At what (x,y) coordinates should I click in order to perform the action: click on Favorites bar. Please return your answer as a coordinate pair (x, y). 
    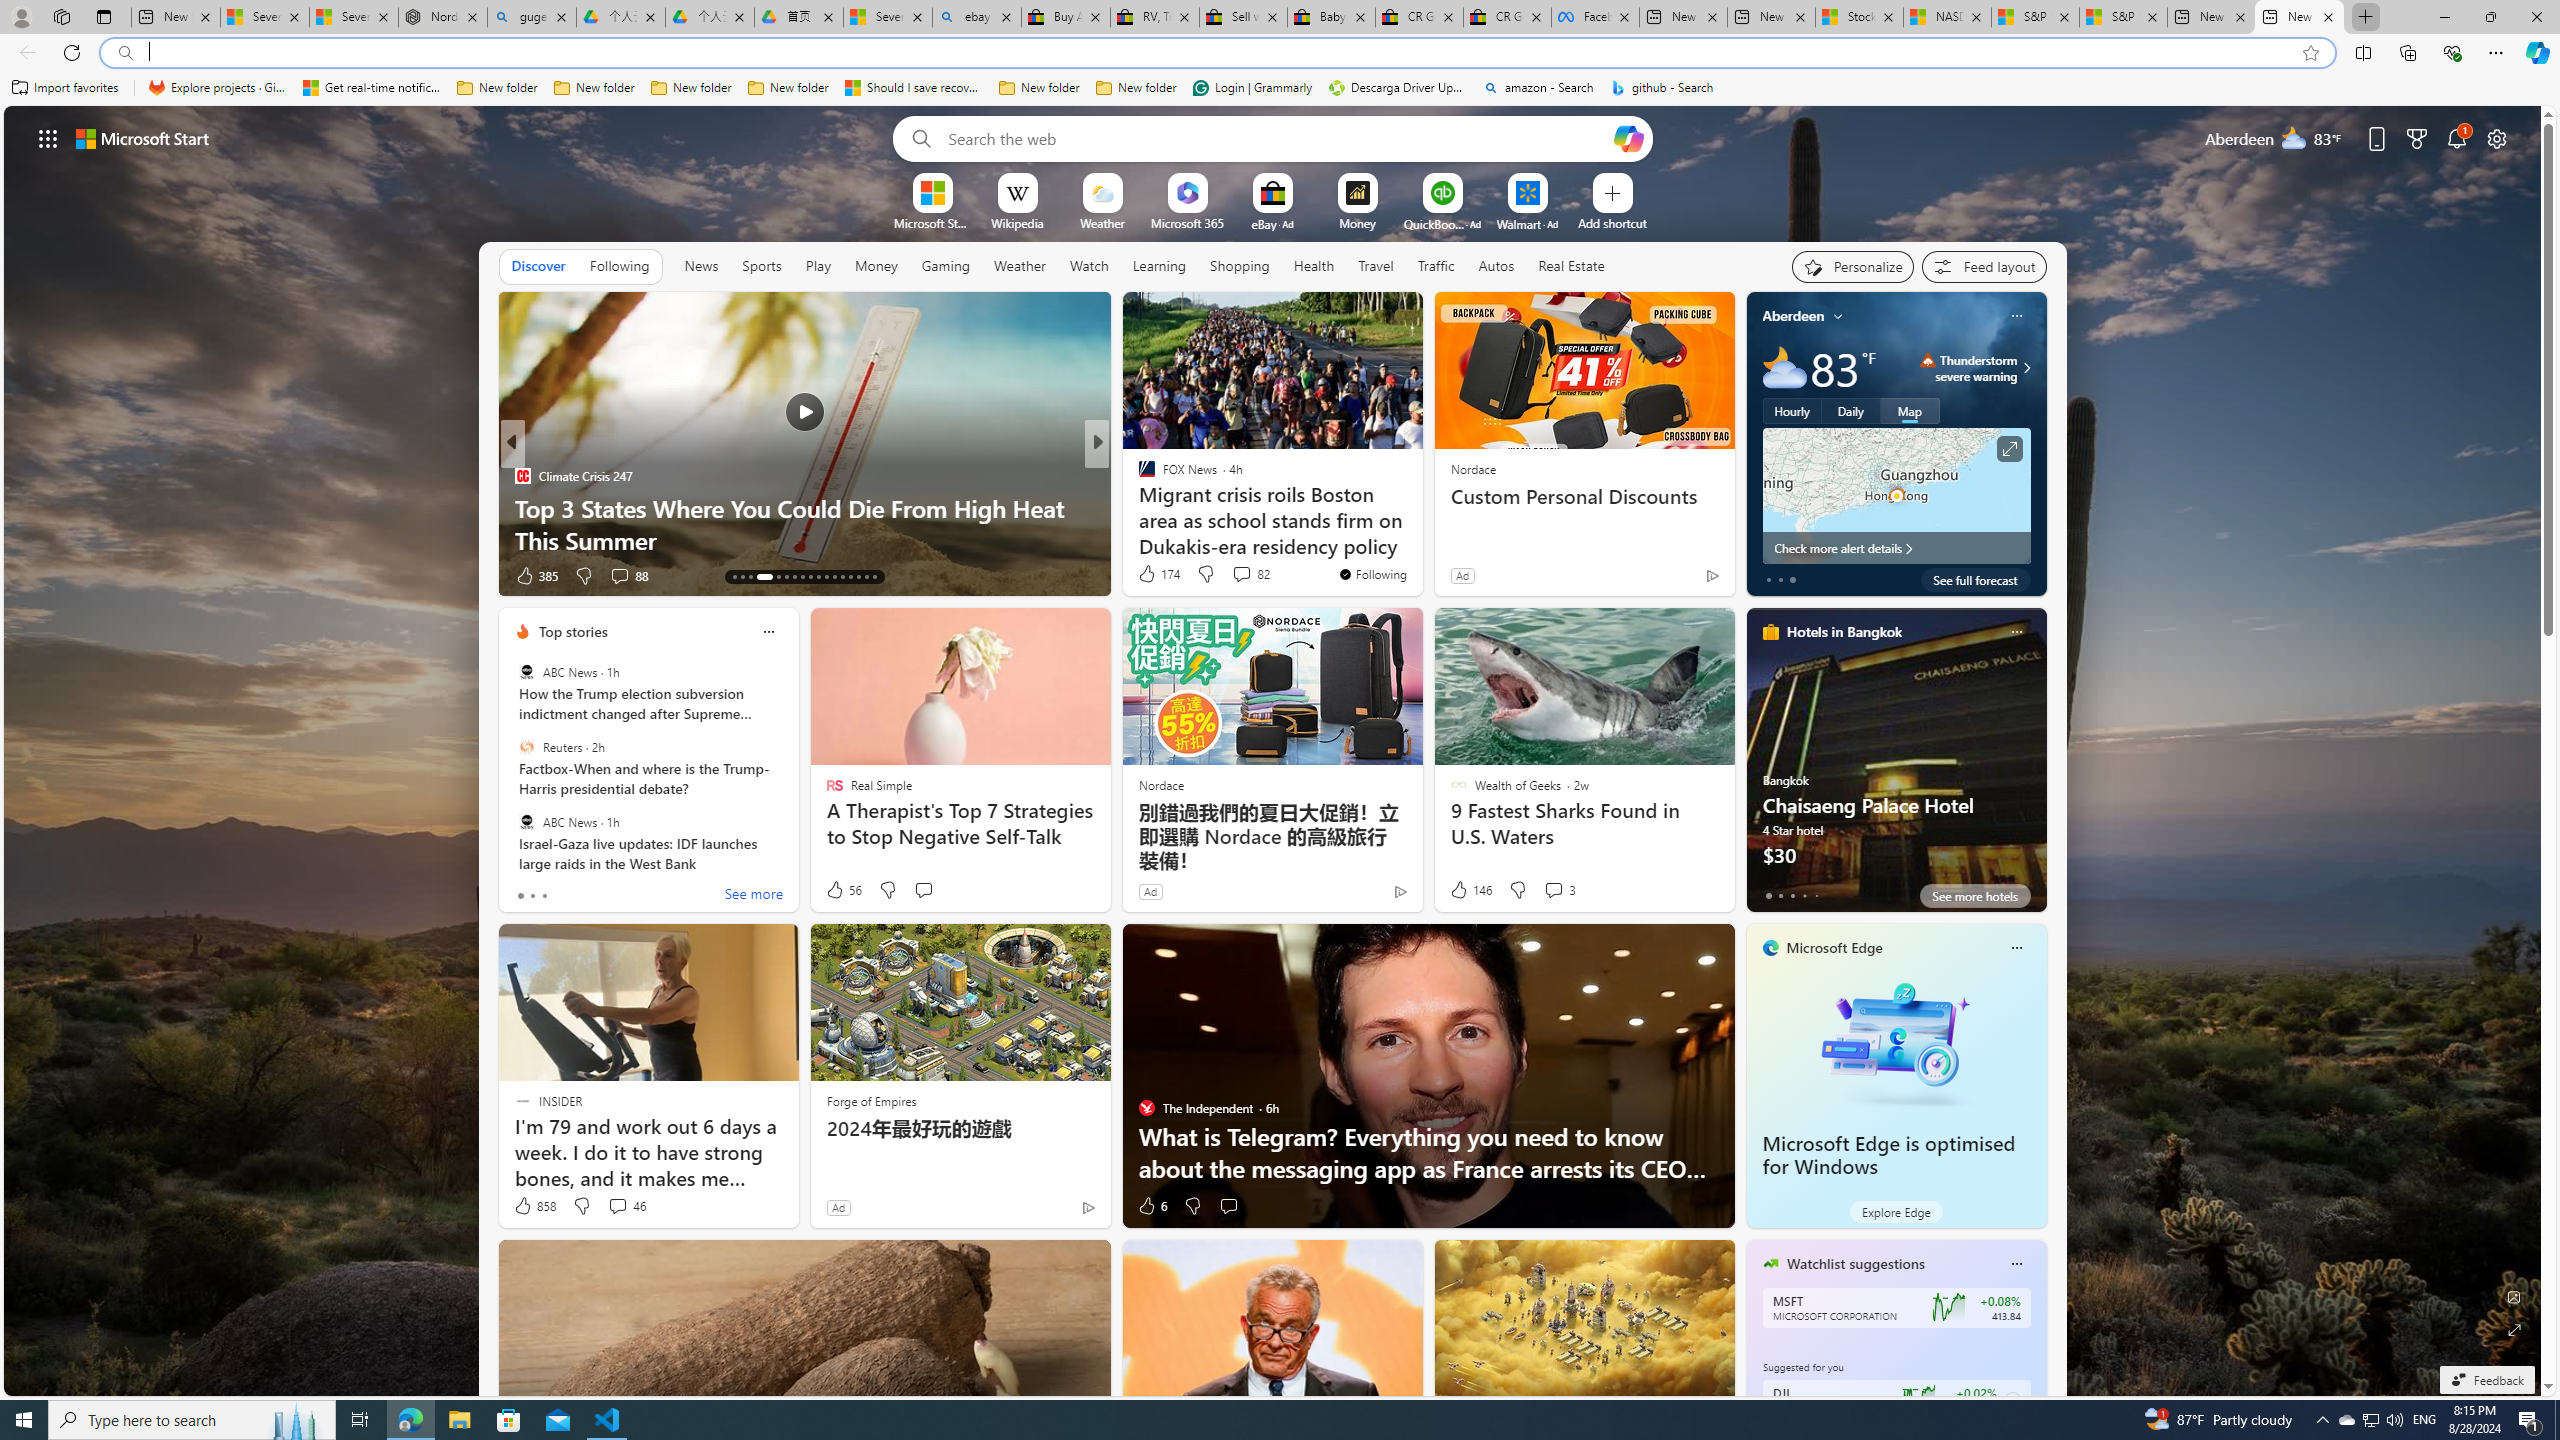
    Looking at the image, I should click on (1280, 88).